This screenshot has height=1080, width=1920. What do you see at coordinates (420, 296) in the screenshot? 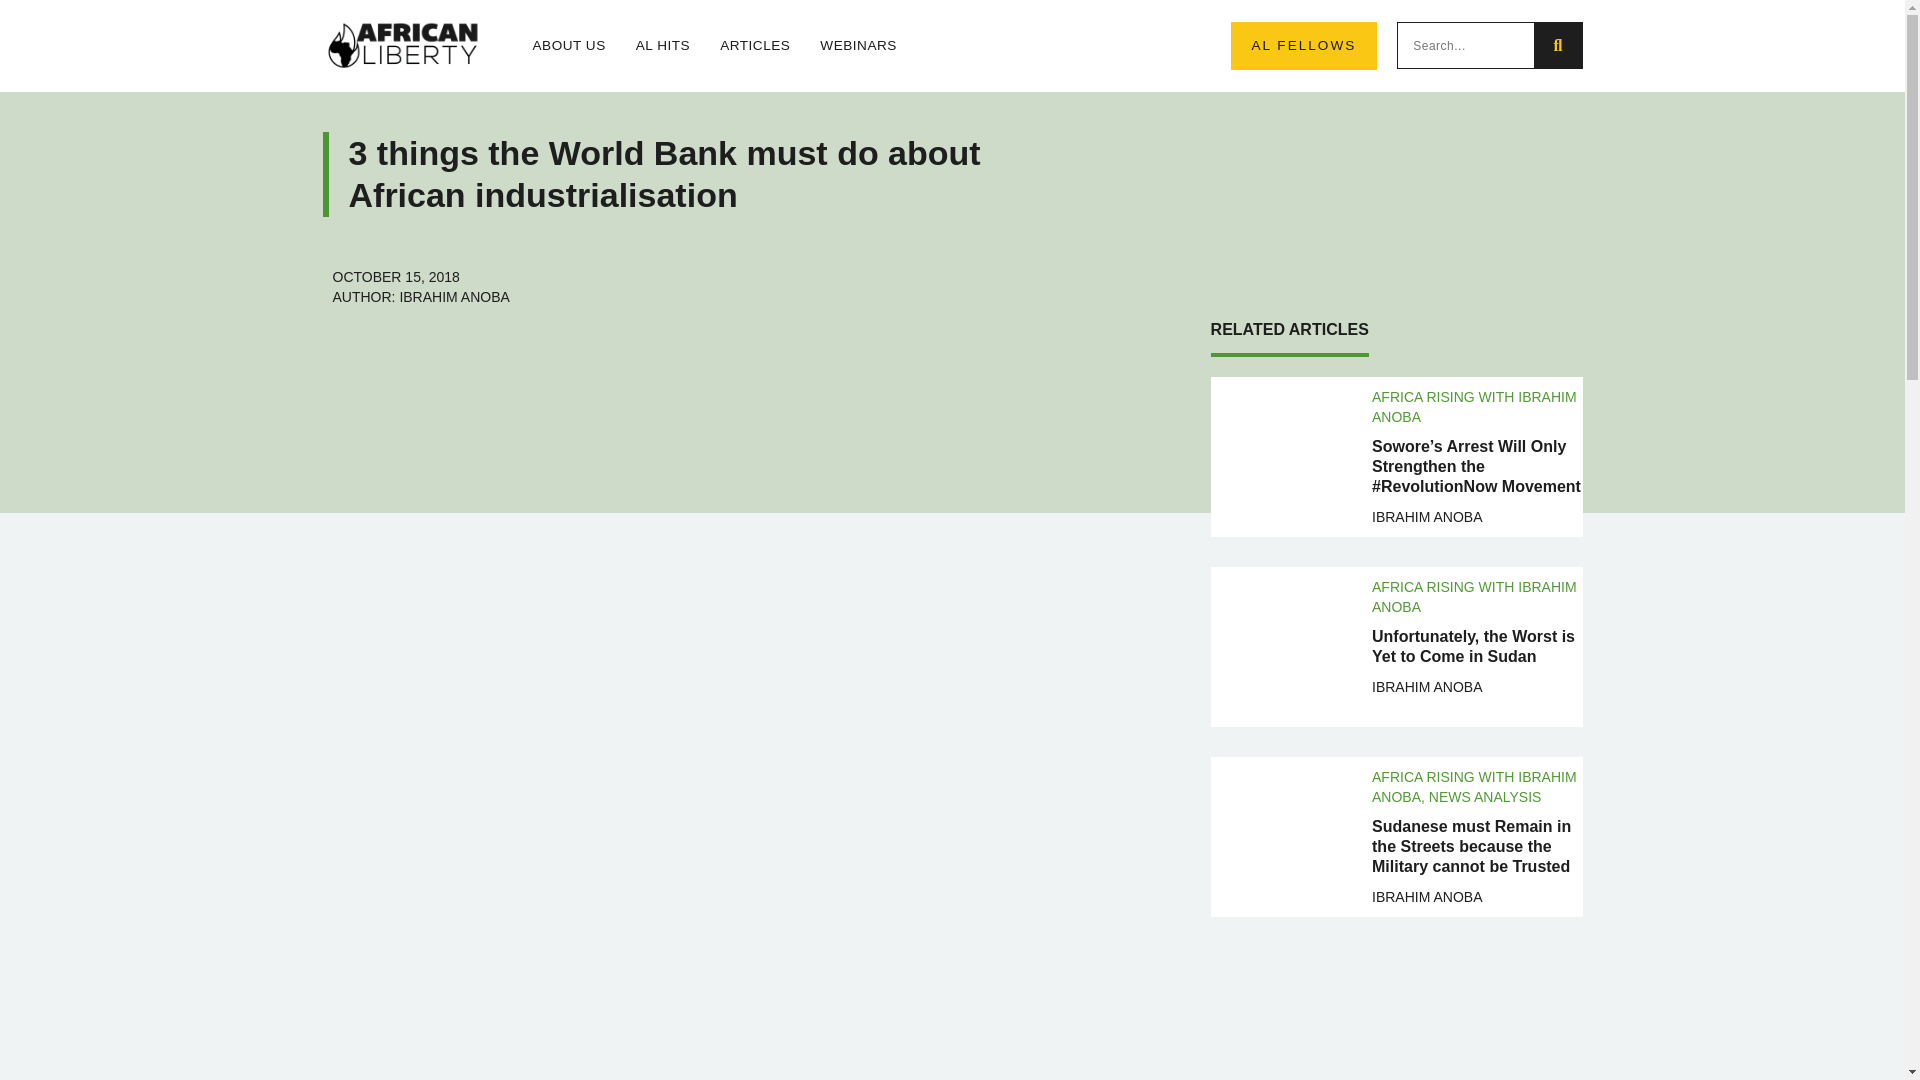
I see `AUTHOR: IBRAHIM ANOBA` at bounding box center [420, 296].